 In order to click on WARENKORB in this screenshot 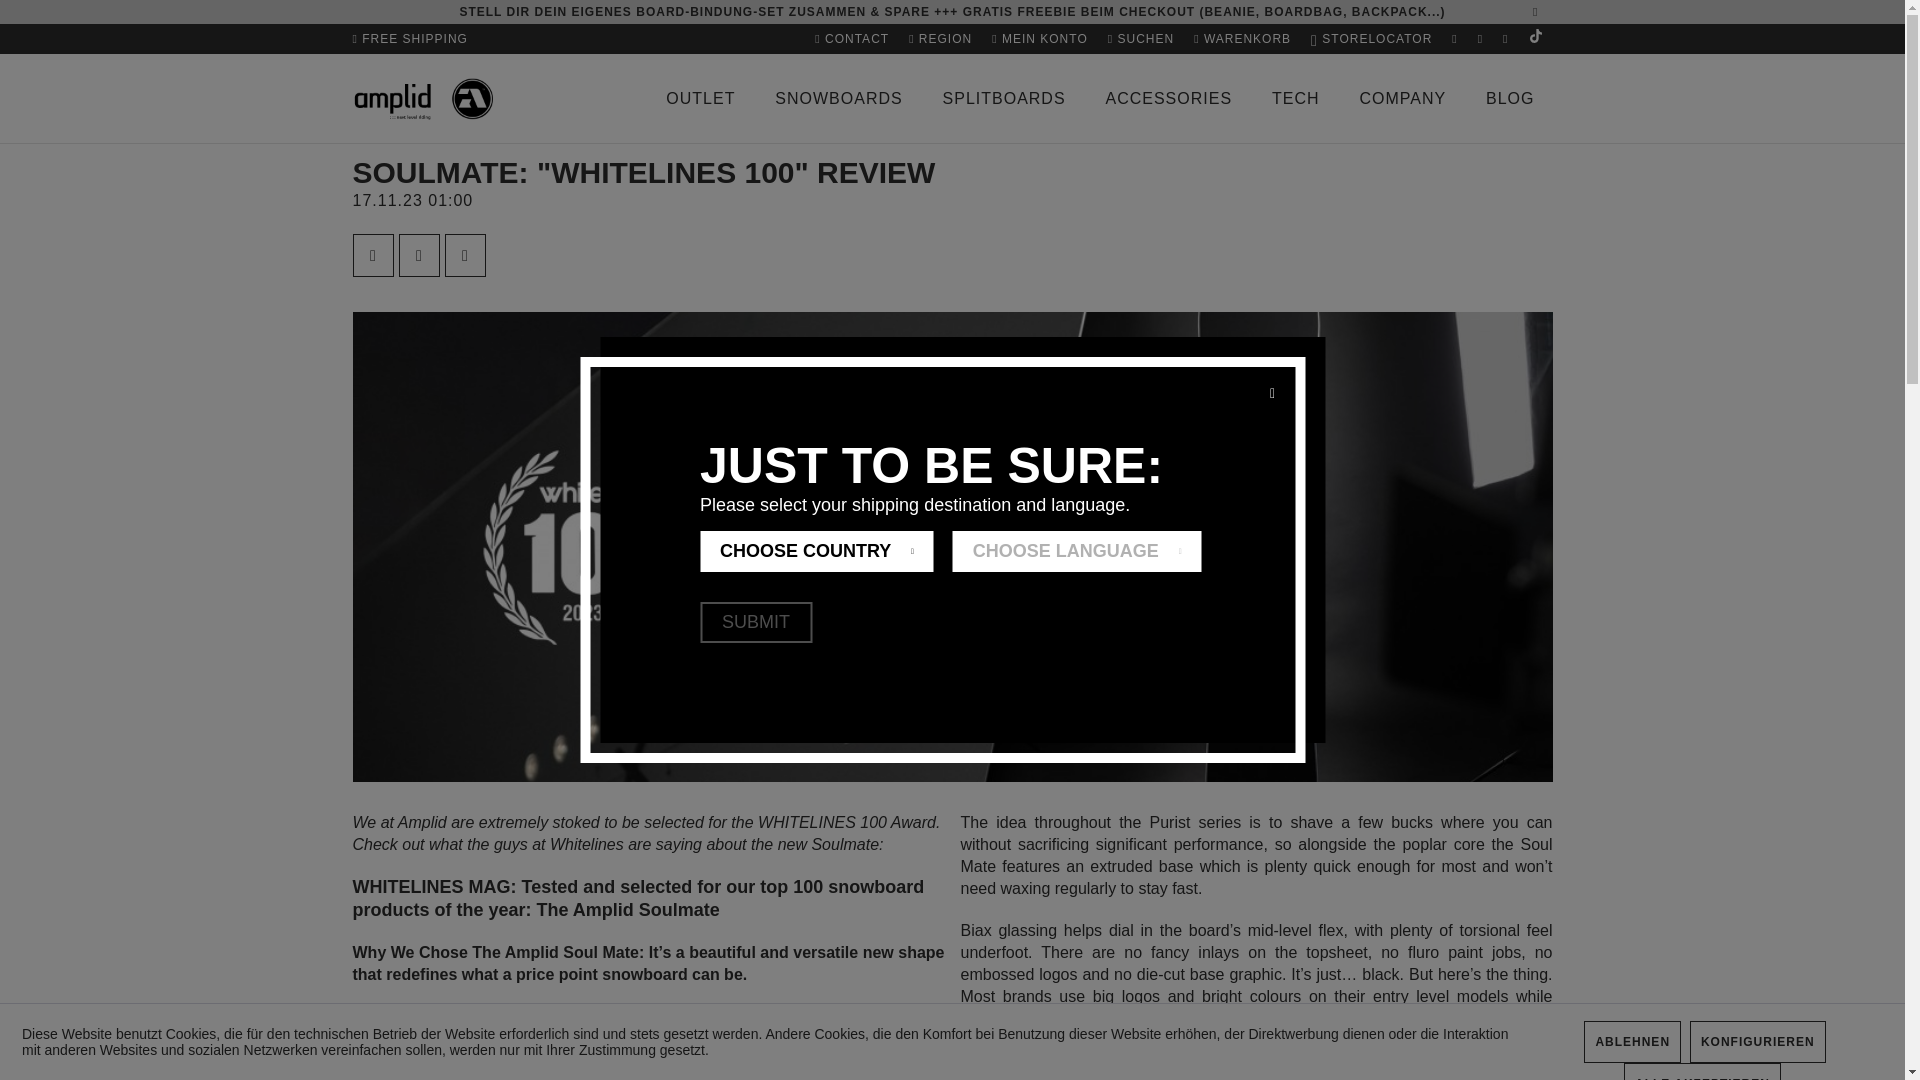, I will do `click(1242, 38)`.